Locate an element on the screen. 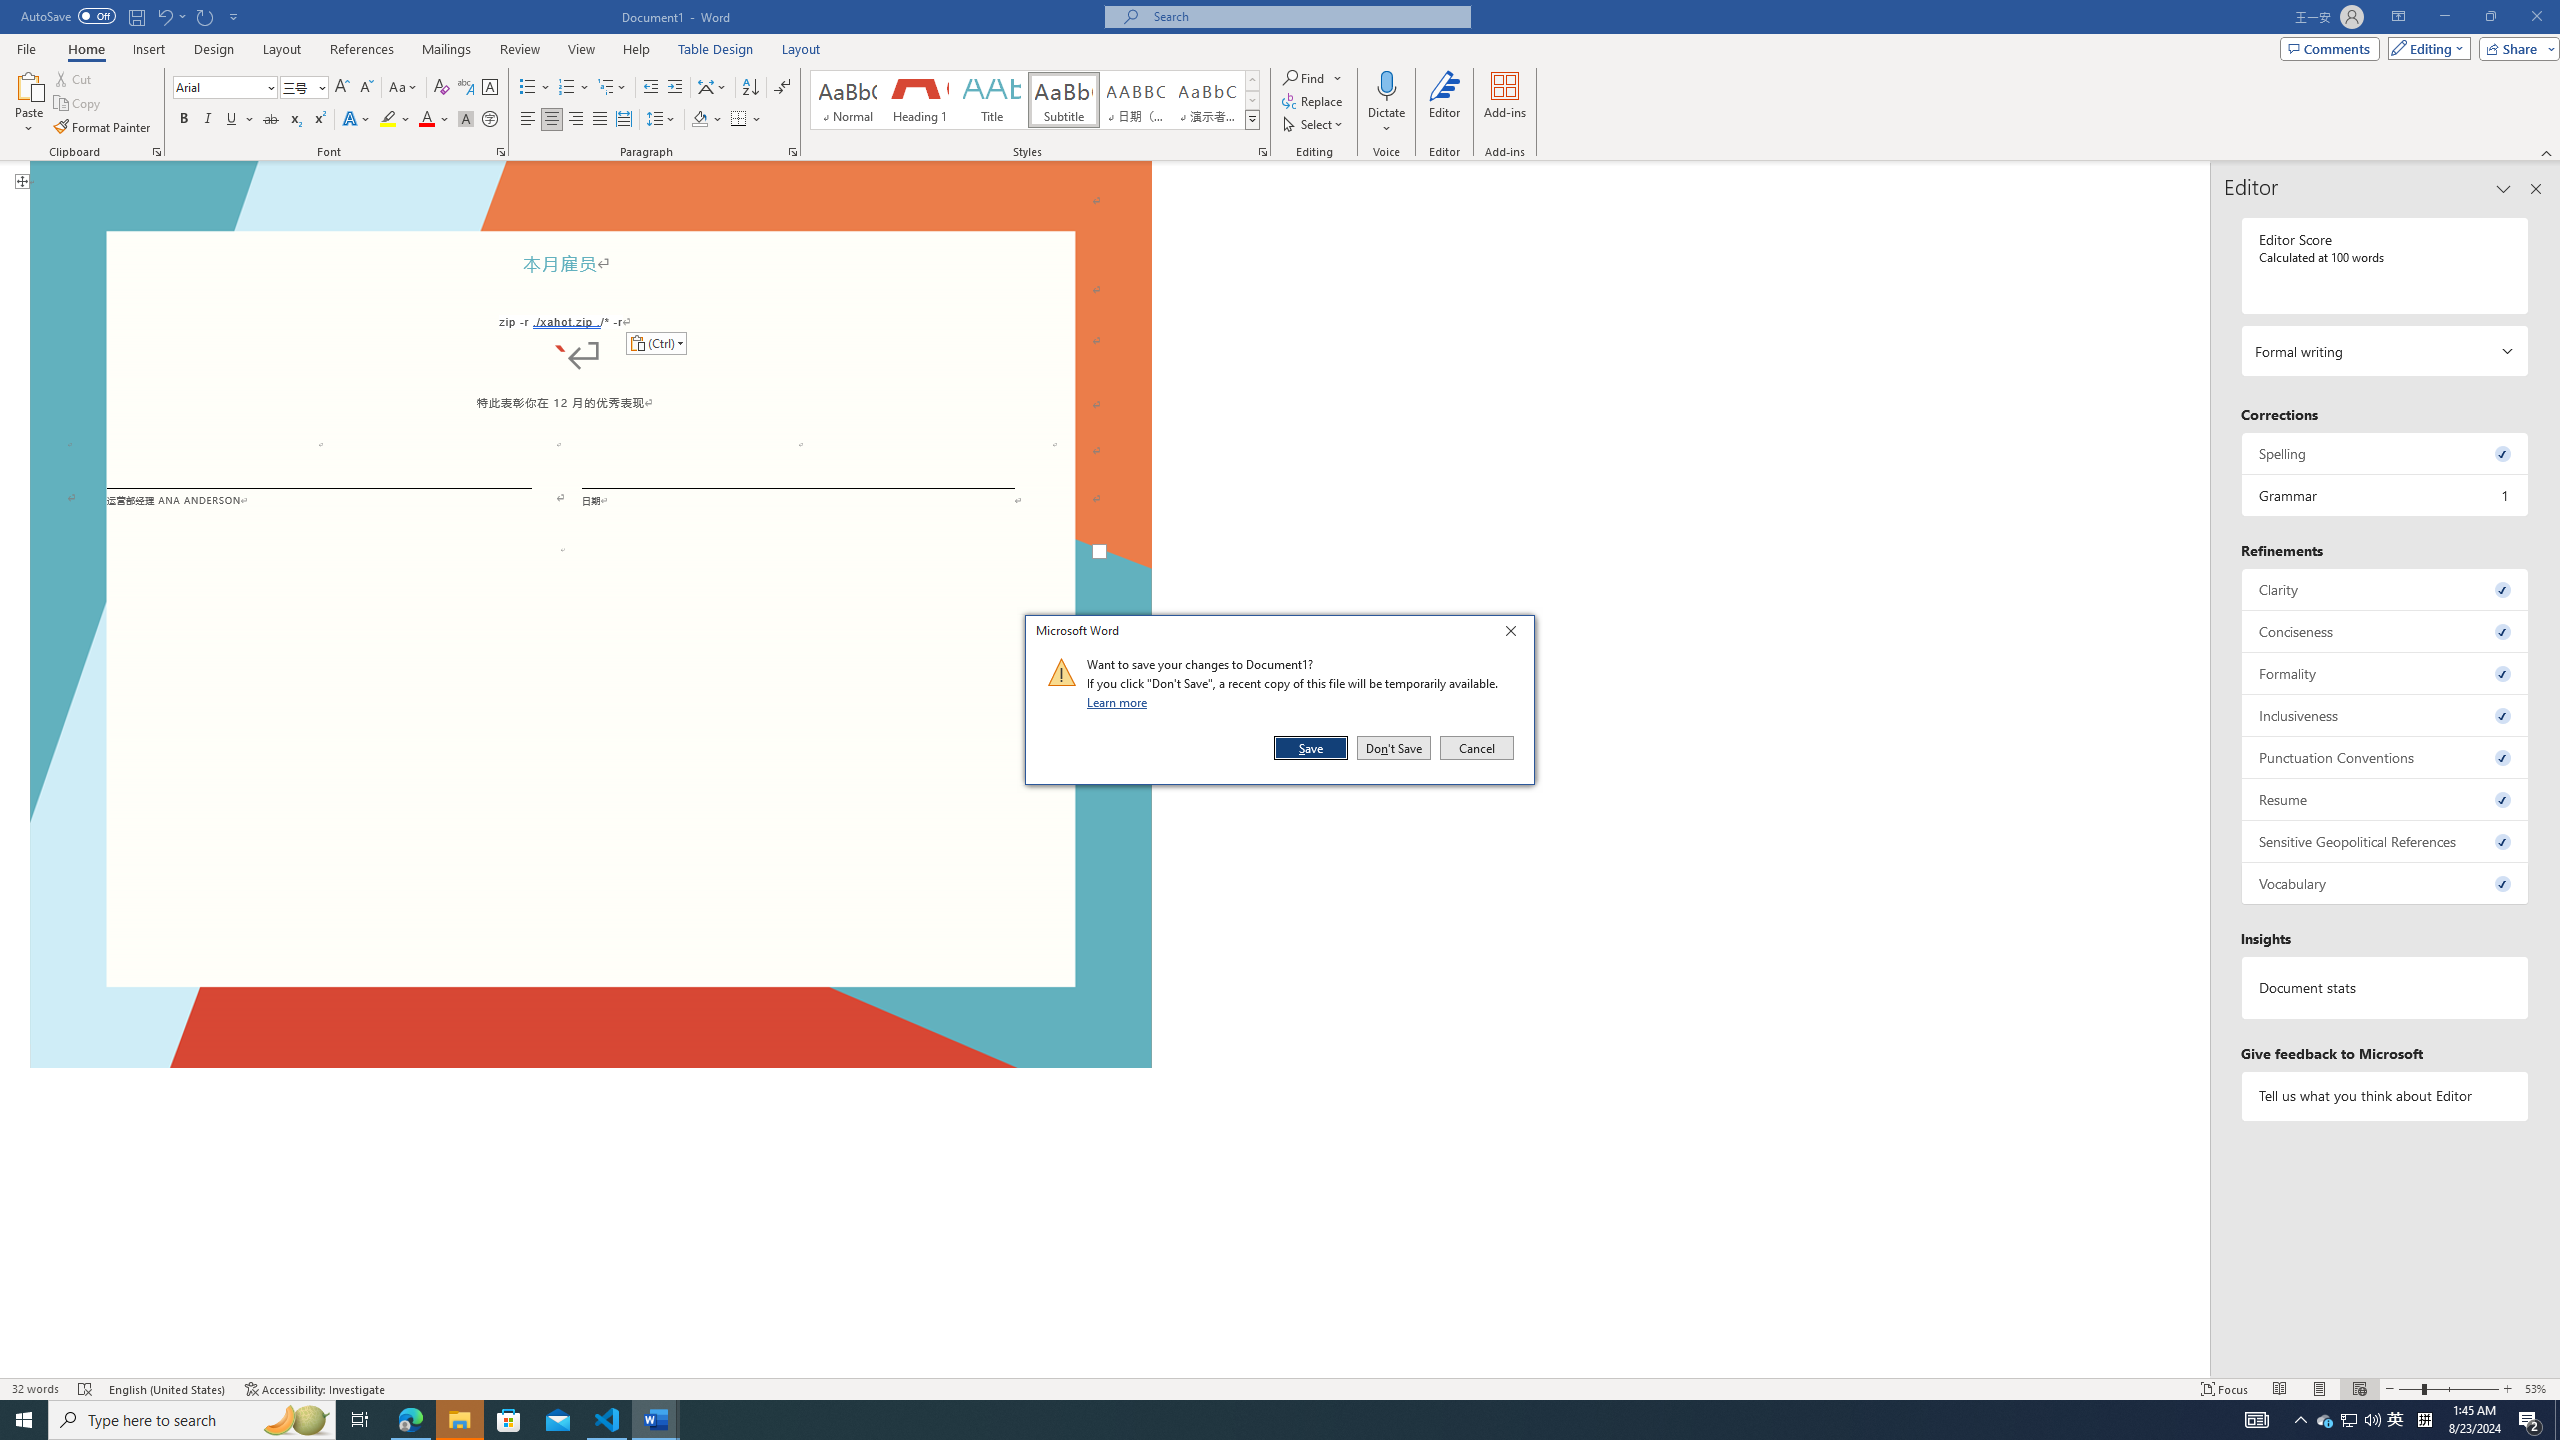  Sort... is located at coordinates (750, 88).